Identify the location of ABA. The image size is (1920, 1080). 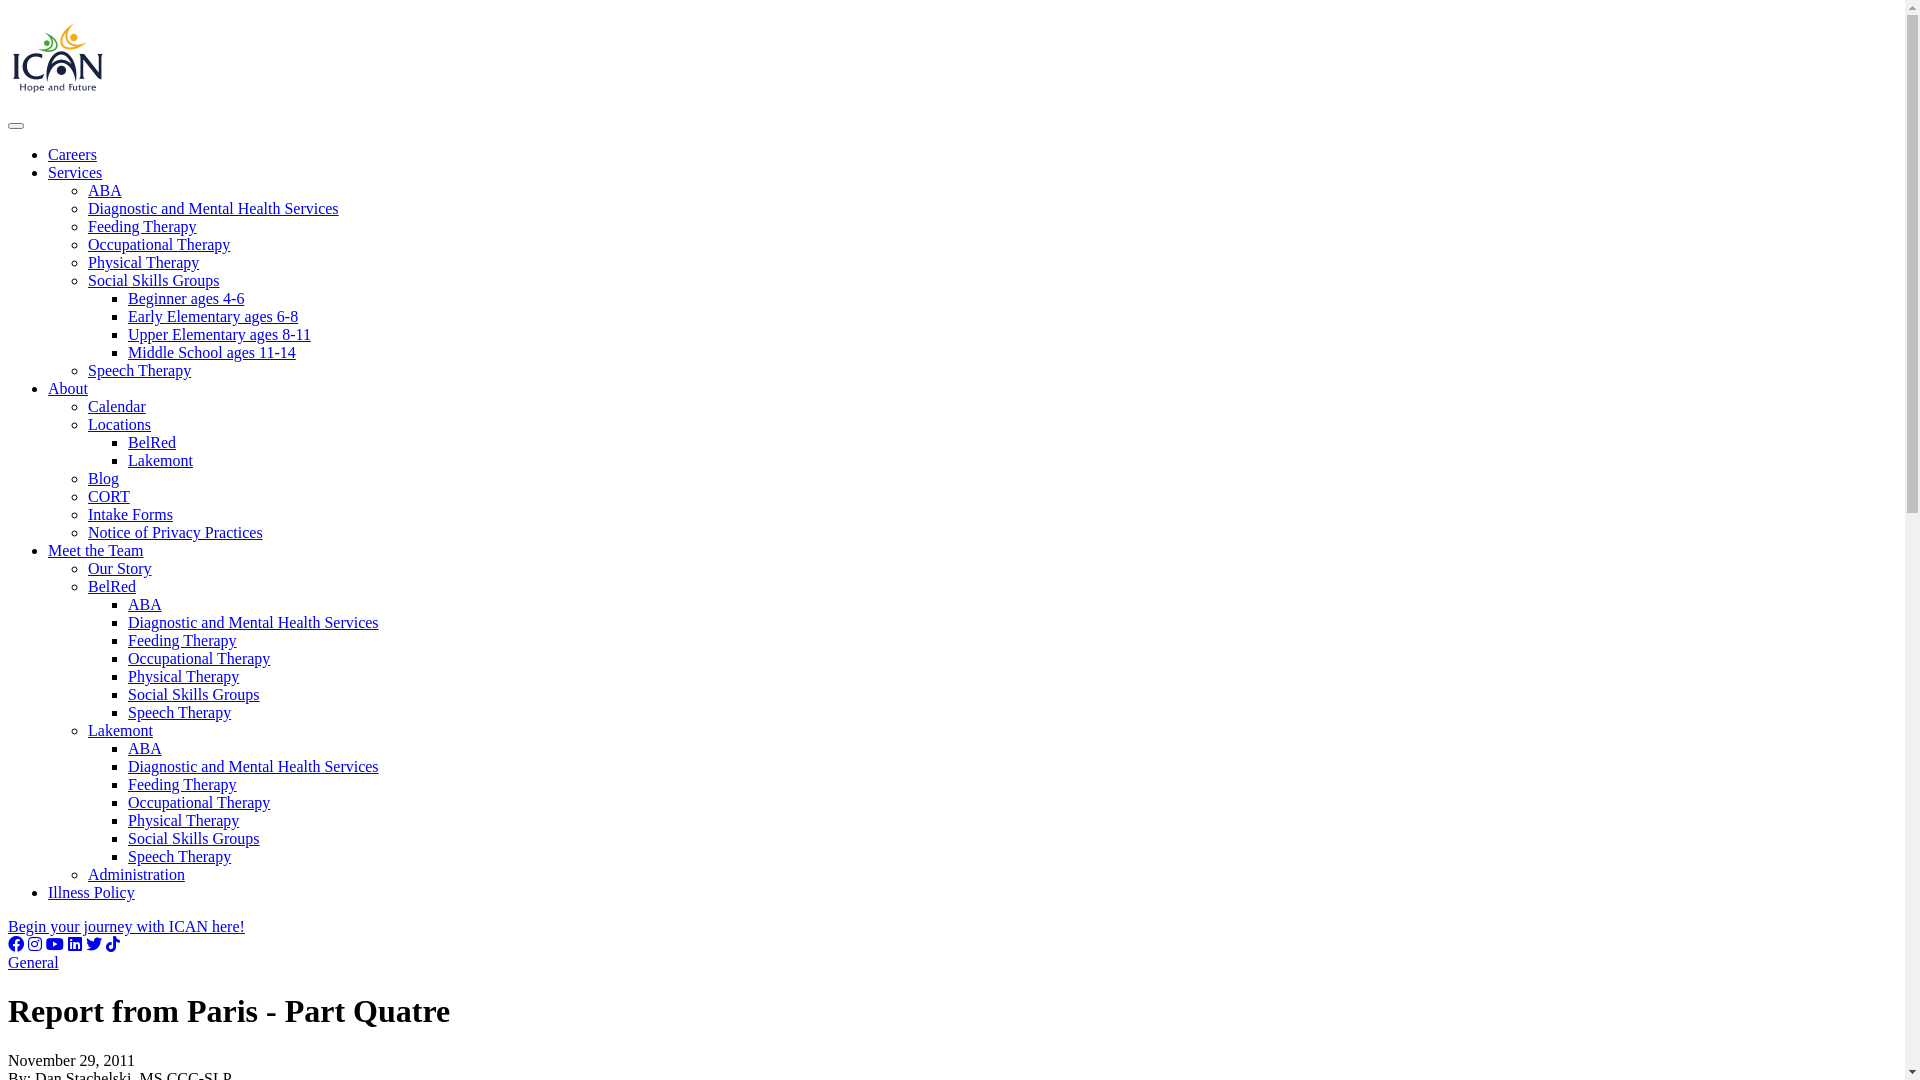
(145, 604).